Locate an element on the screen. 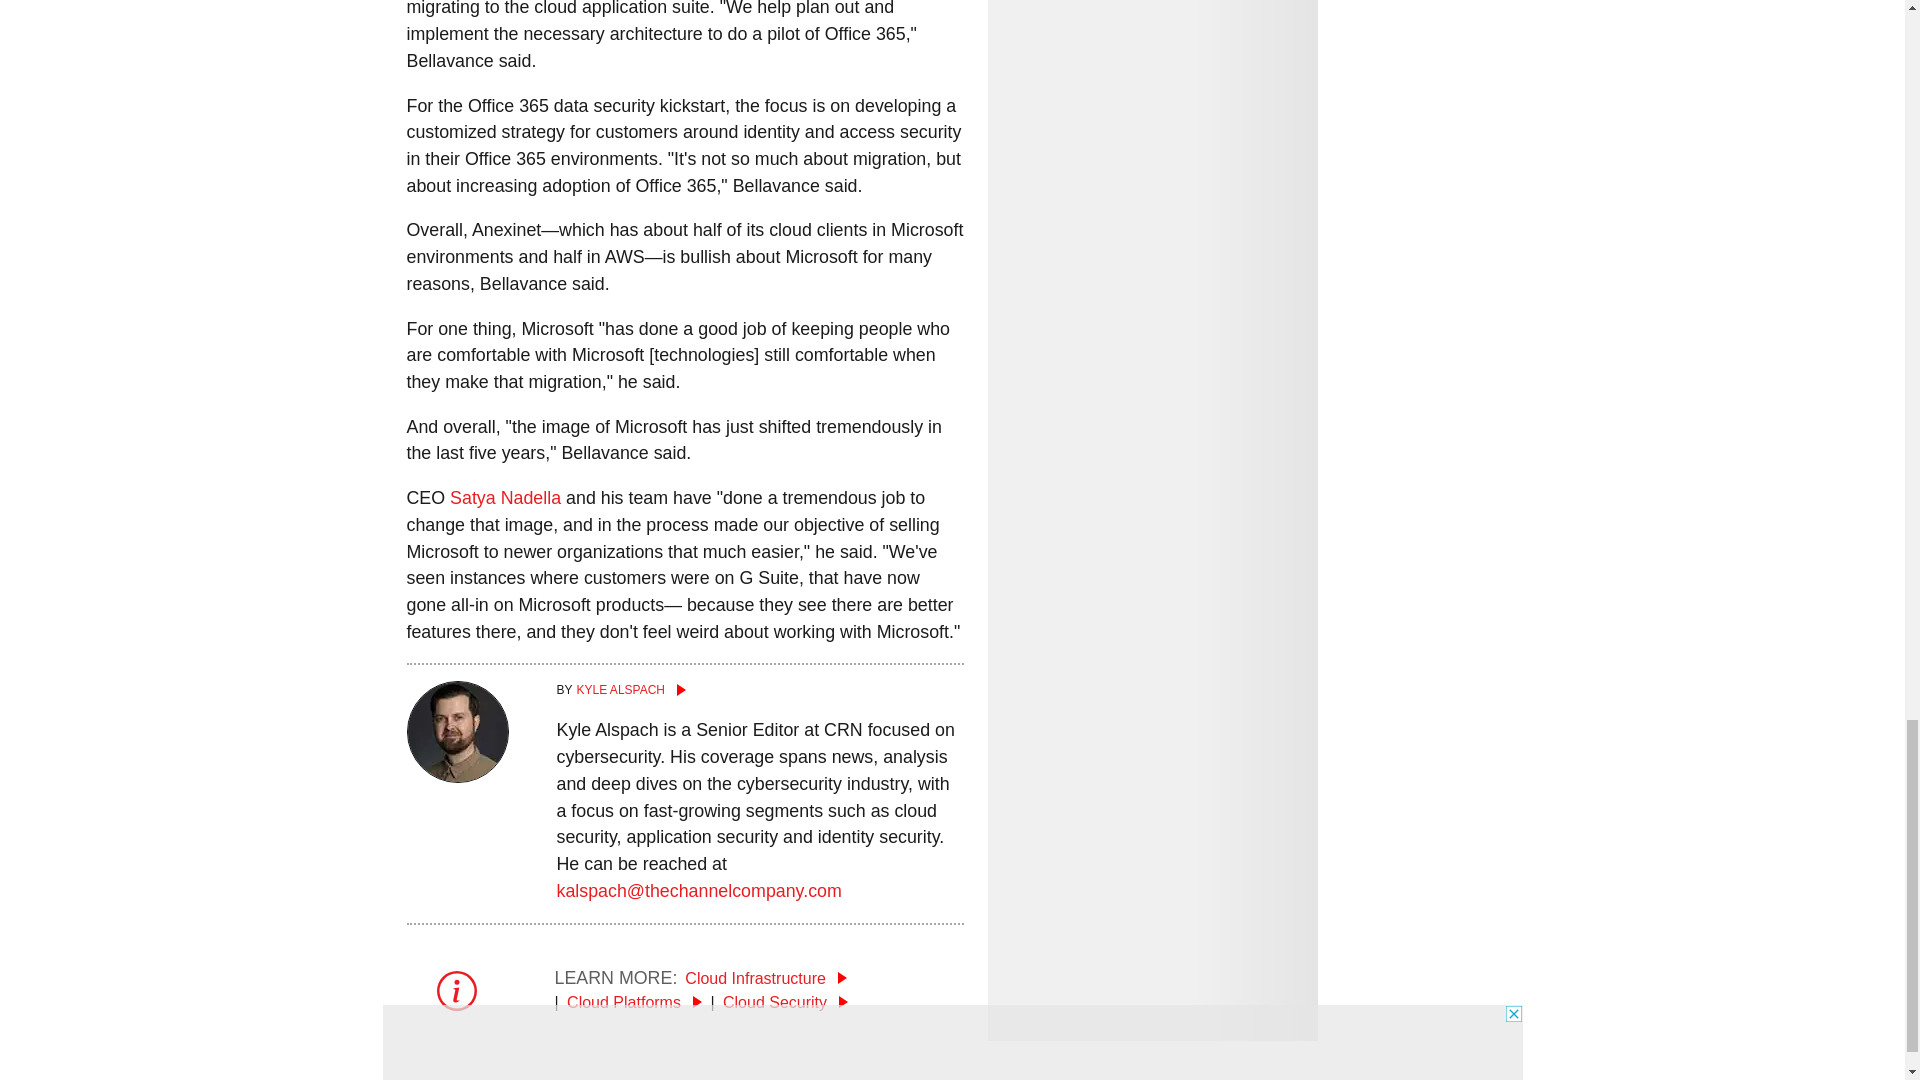  Kyle Alspach is located at coordinates (760, 690).